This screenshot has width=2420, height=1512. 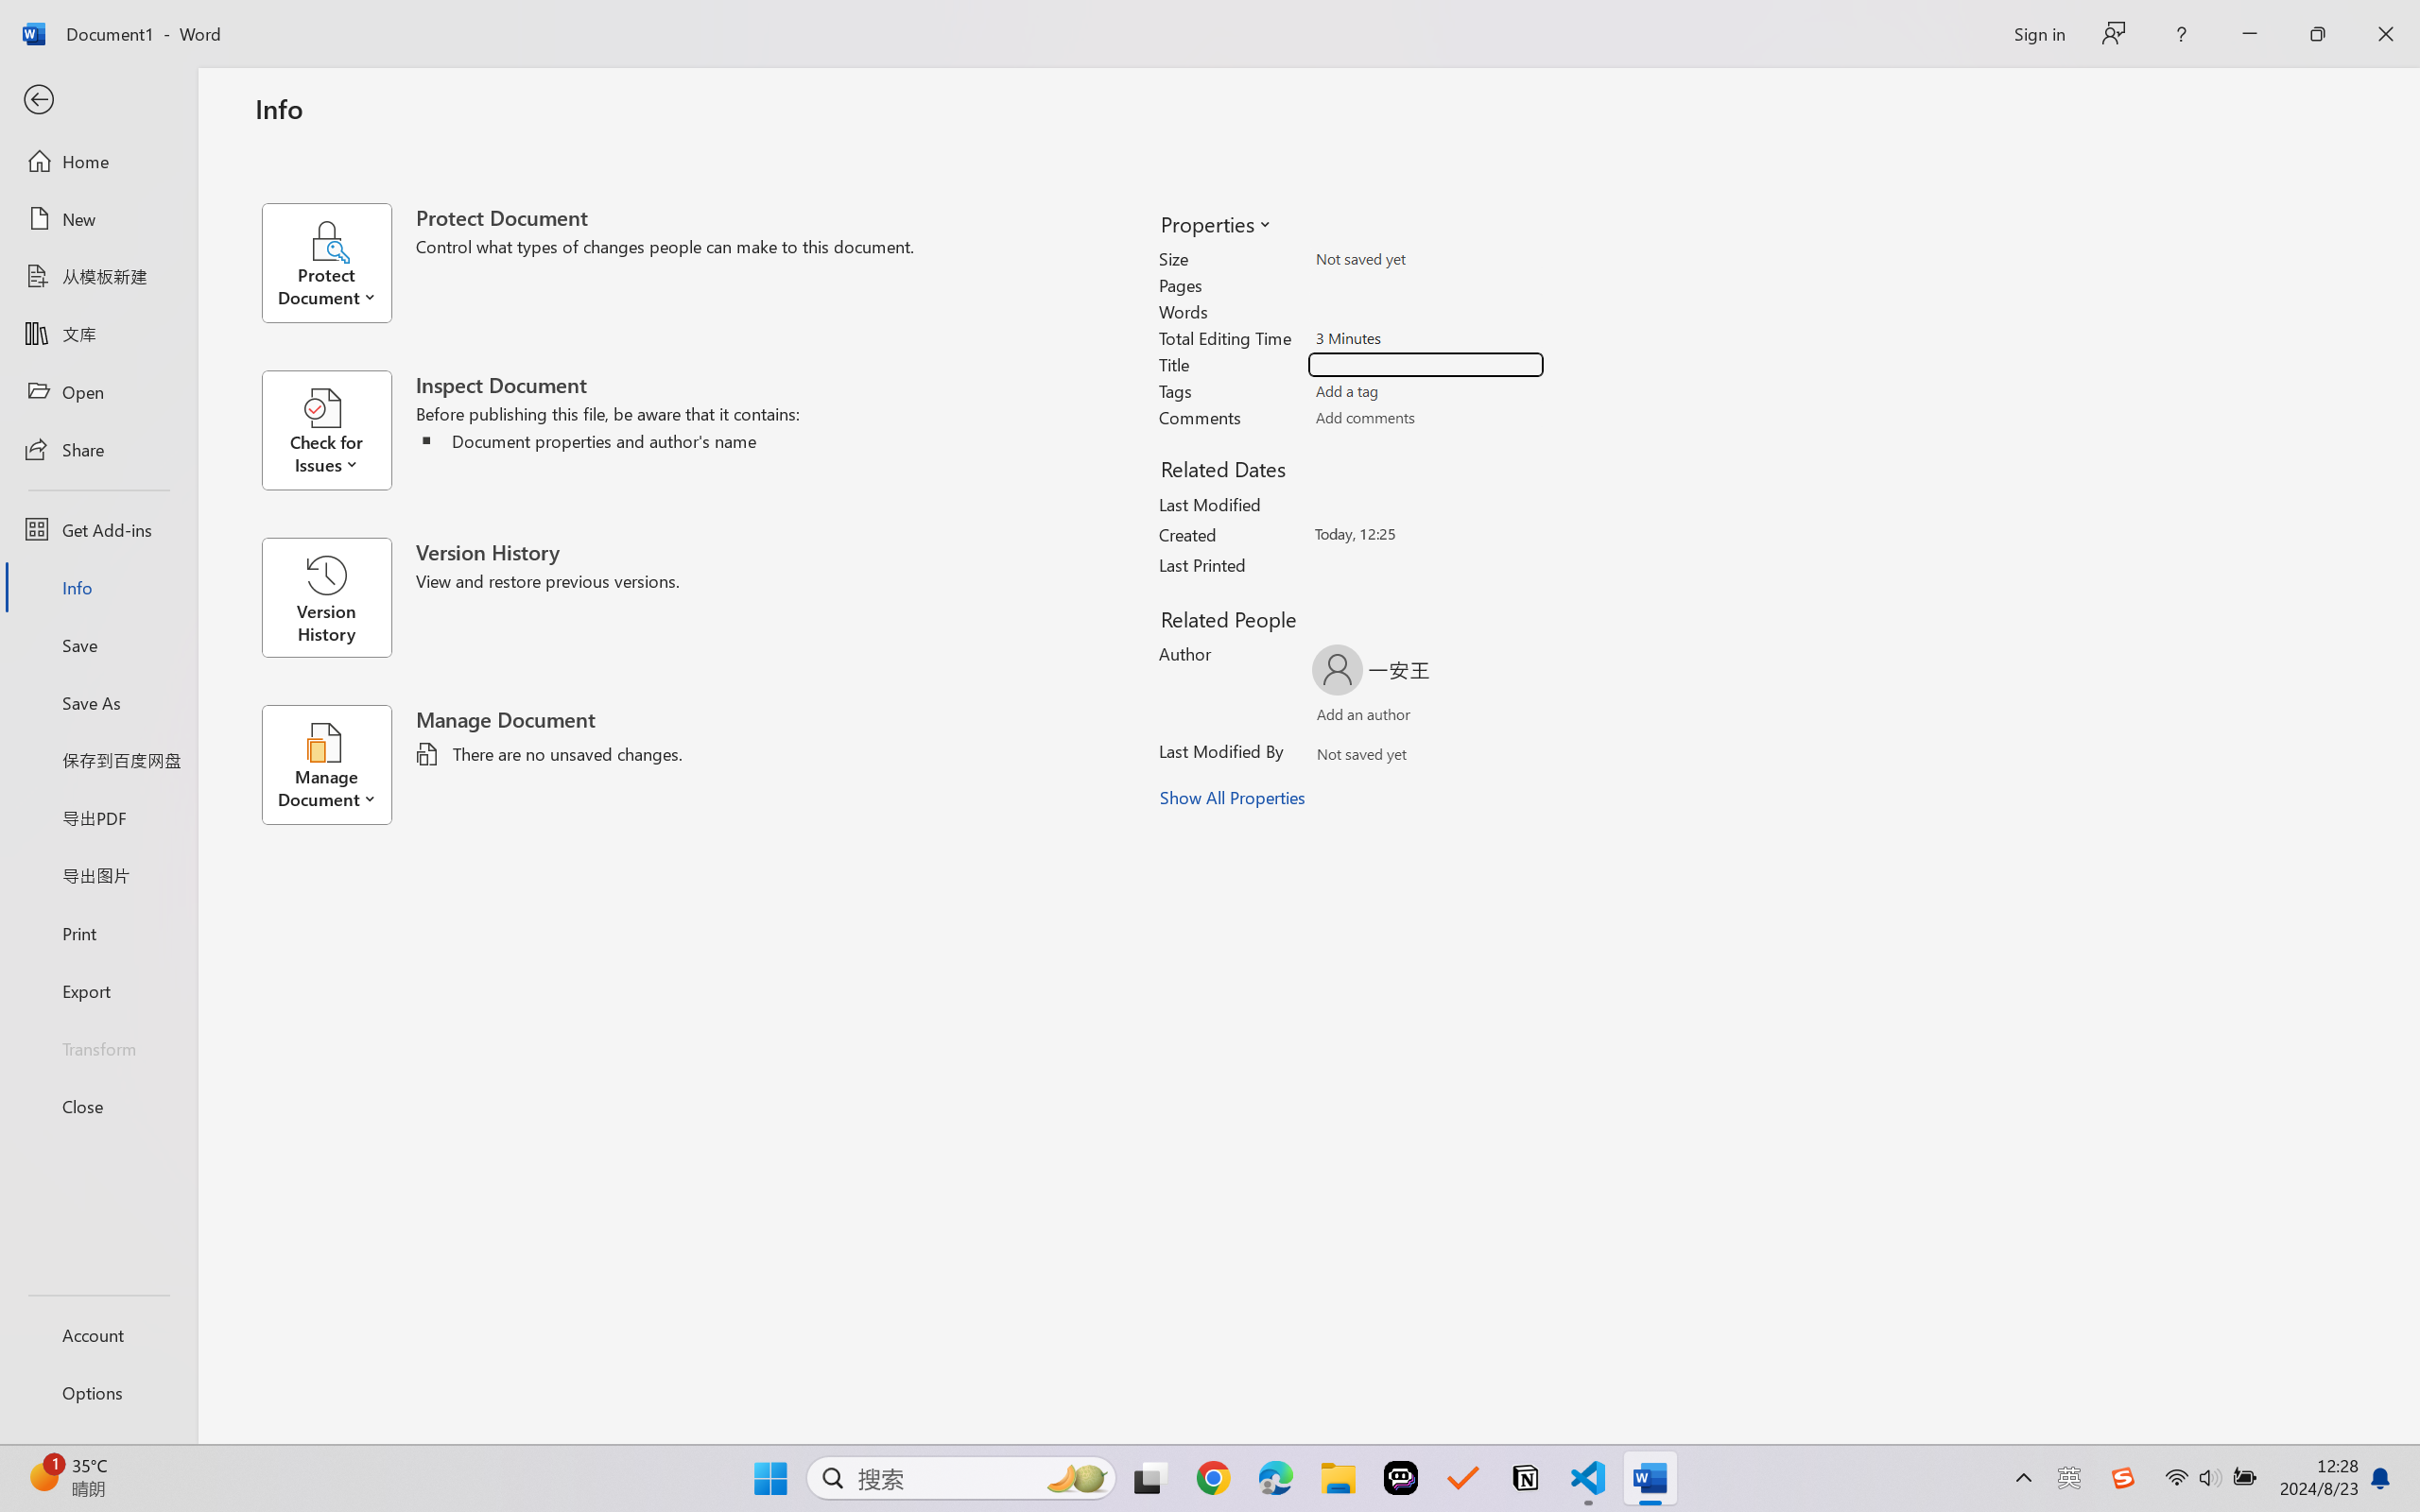 What do you see at coordinates (98, 1393) in the screenshot?
I see `Options` at bounding box center [98, 1393].